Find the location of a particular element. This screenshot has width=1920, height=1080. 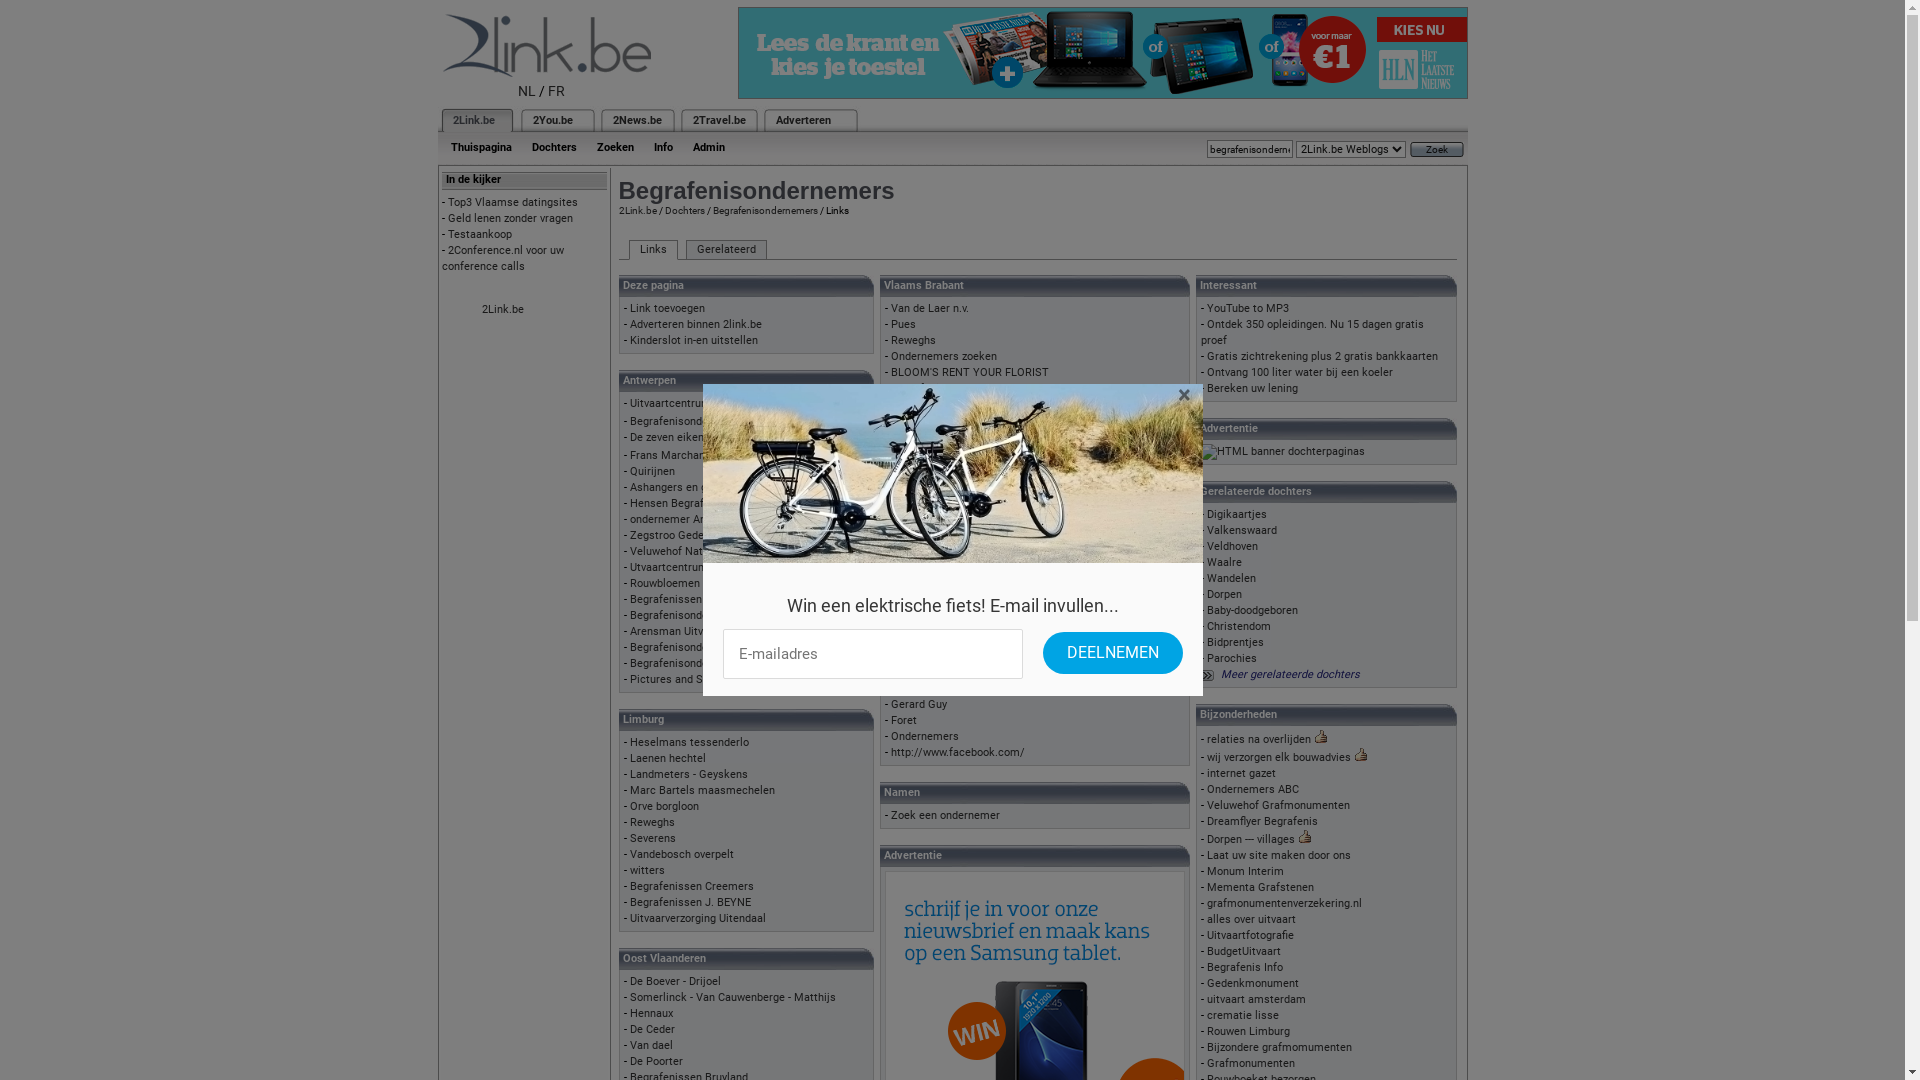

Rouwen Limburg is located at coordinates (1248, 1032).